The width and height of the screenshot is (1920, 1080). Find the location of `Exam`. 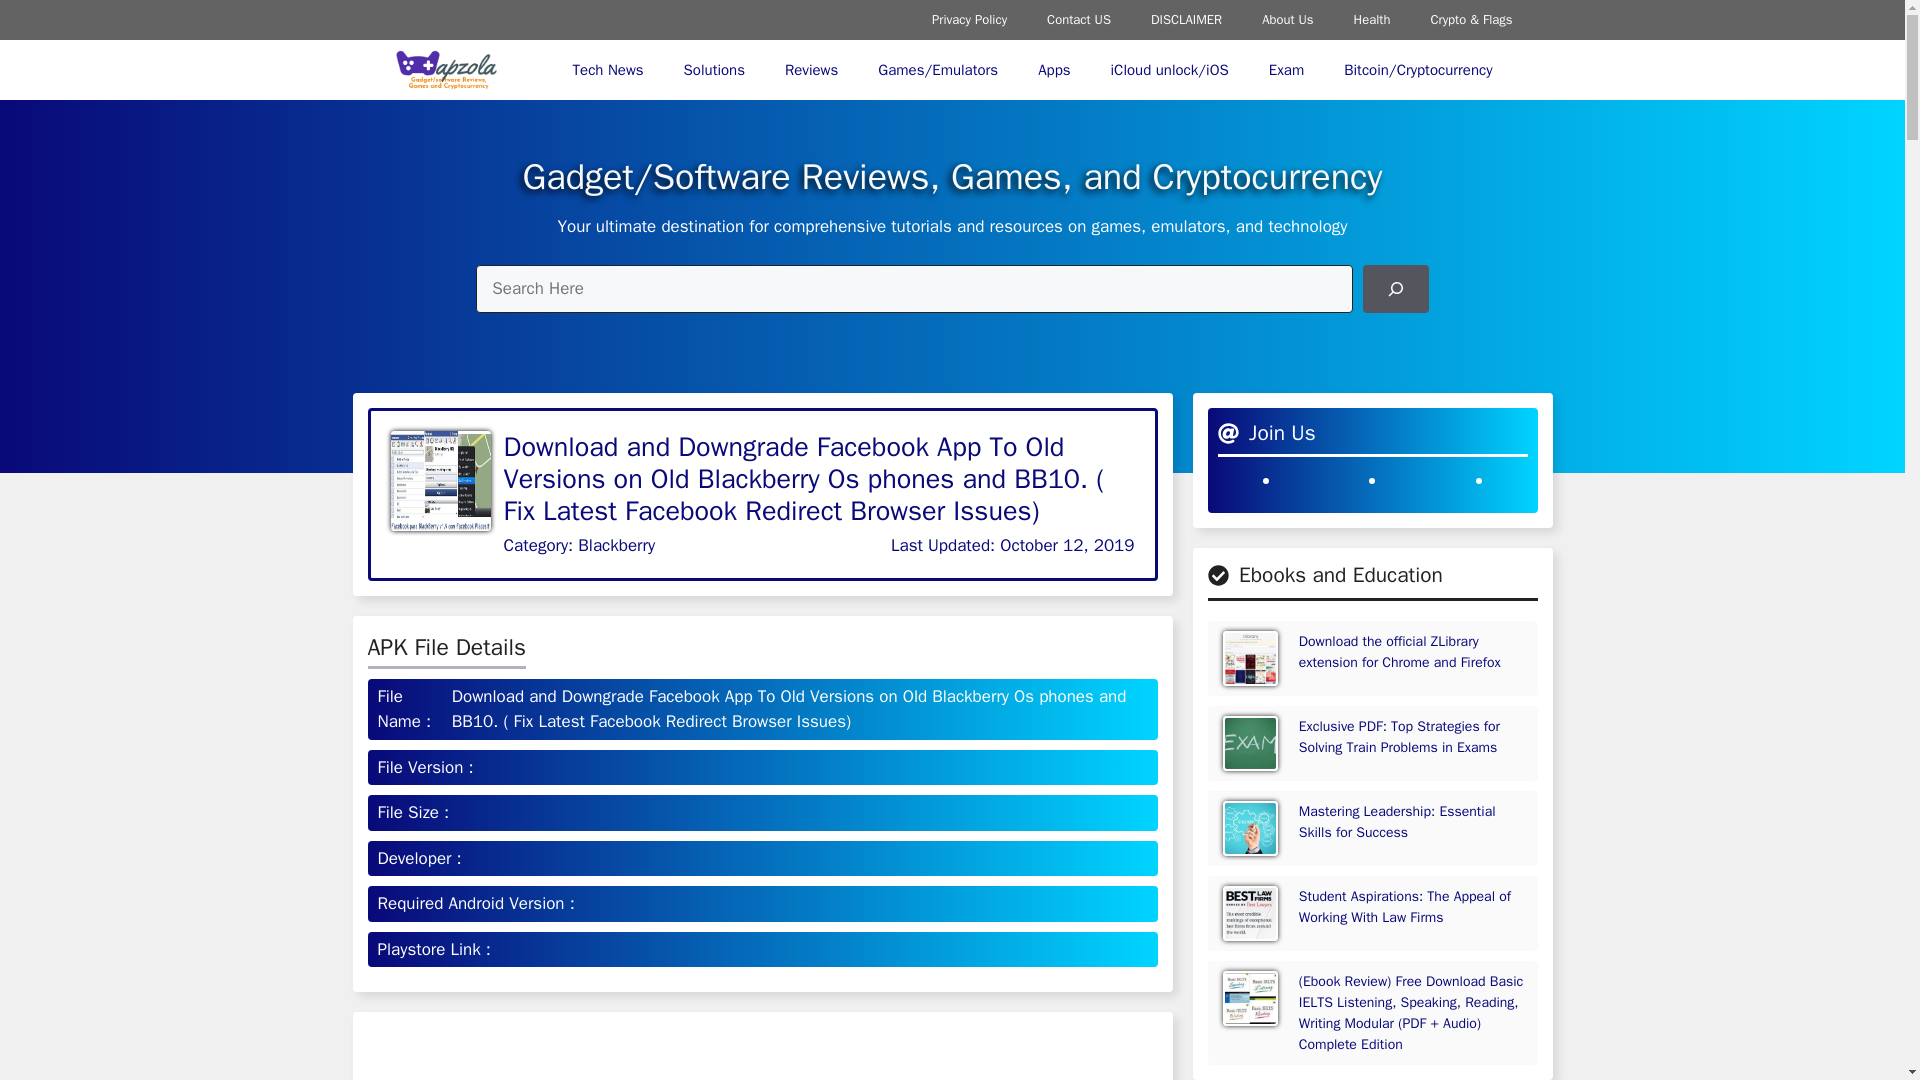

Exam is located at coordinates (1286, 70).